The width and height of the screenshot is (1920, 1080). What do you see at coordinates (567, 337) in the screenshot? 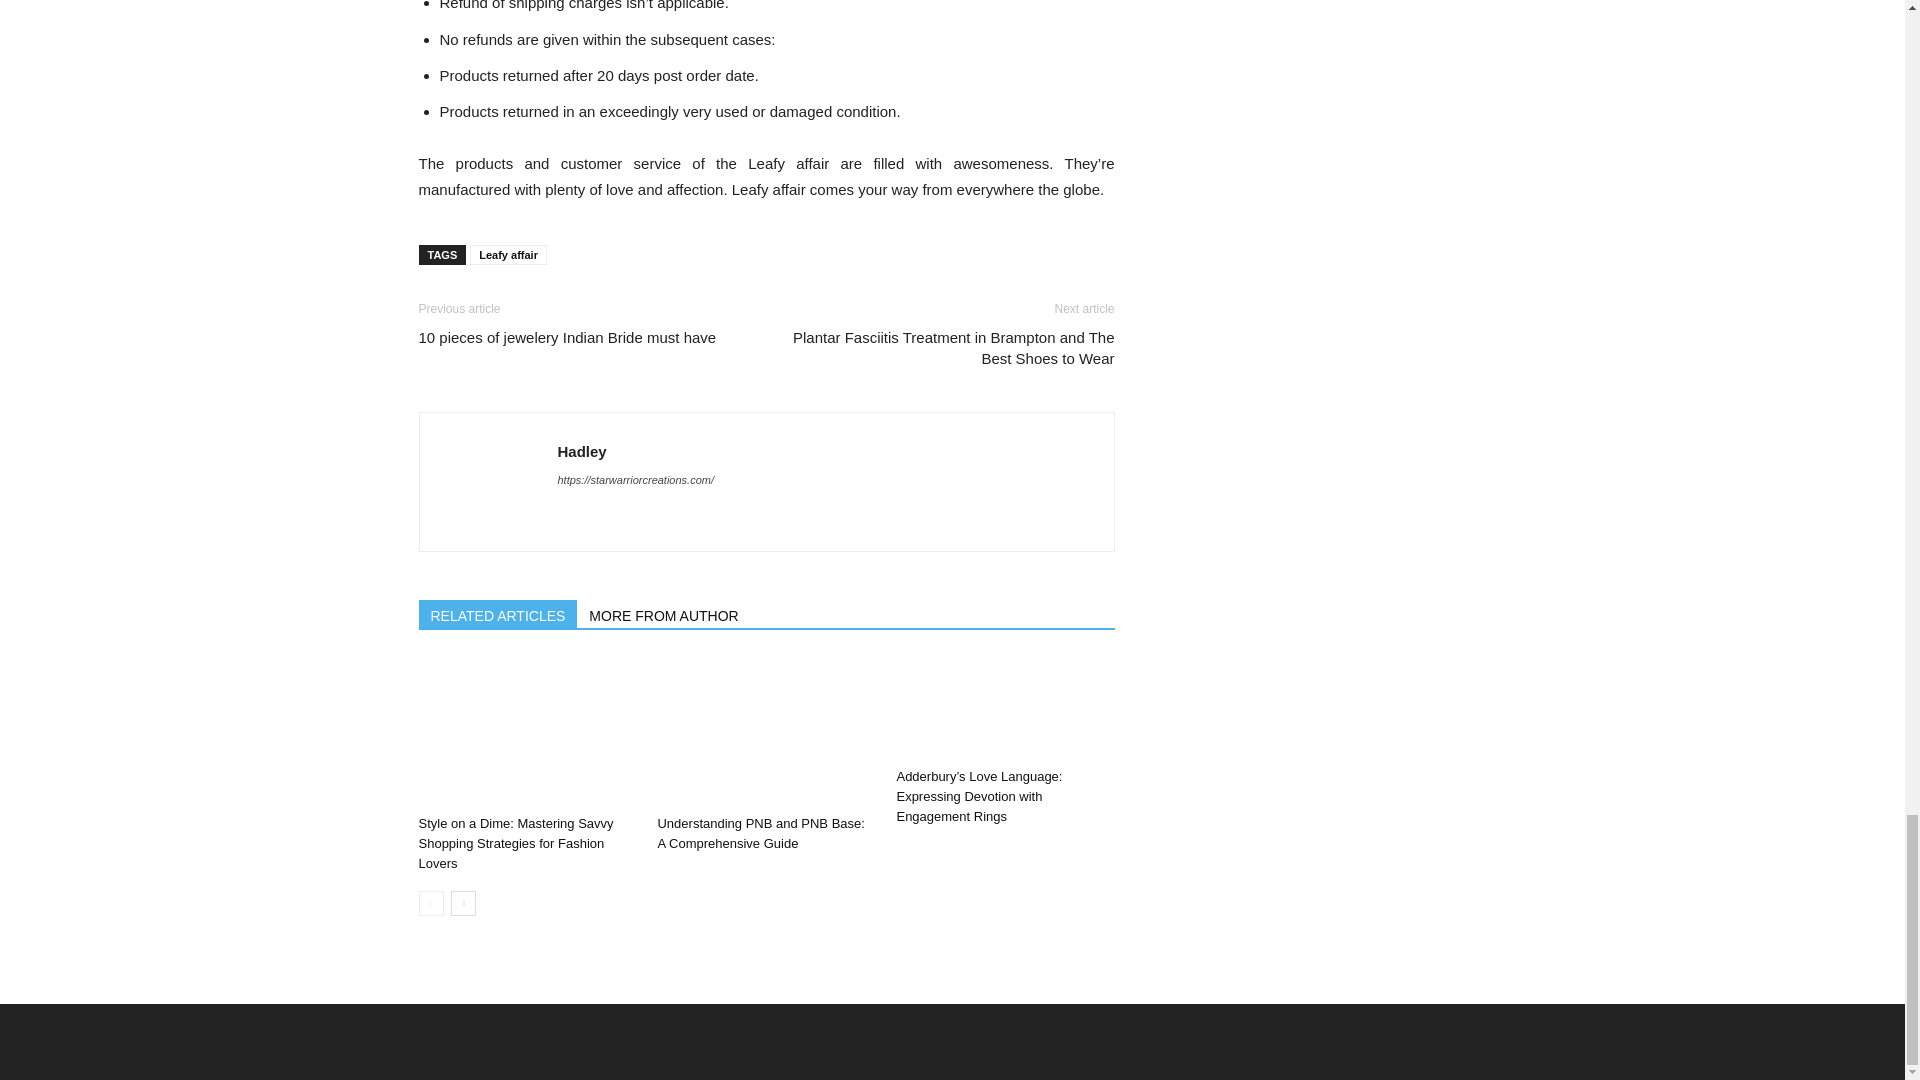
I see `10 pieces of jewelery Indian Bride must have` at bounding box center [567, 337].